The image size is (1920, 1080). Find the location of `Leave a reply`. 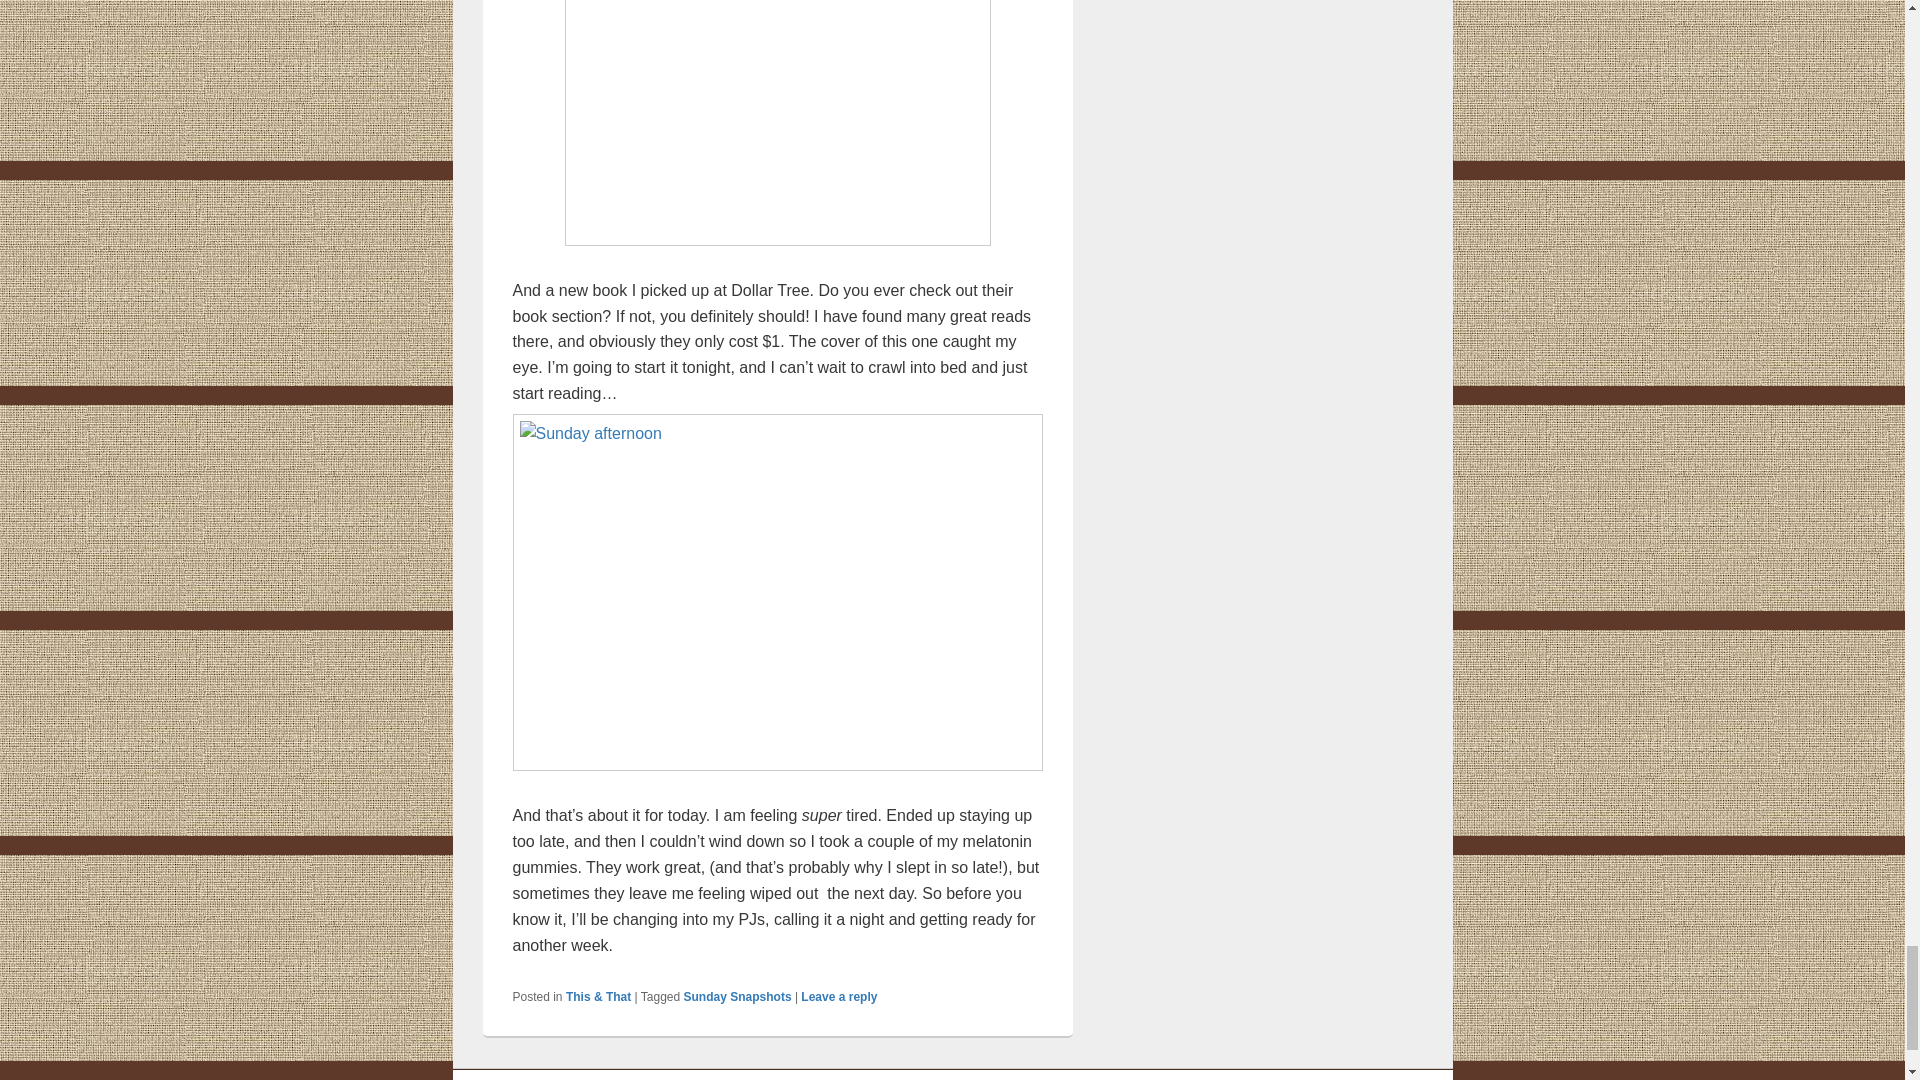

Leave a reply is located at coordinates (838, 997).